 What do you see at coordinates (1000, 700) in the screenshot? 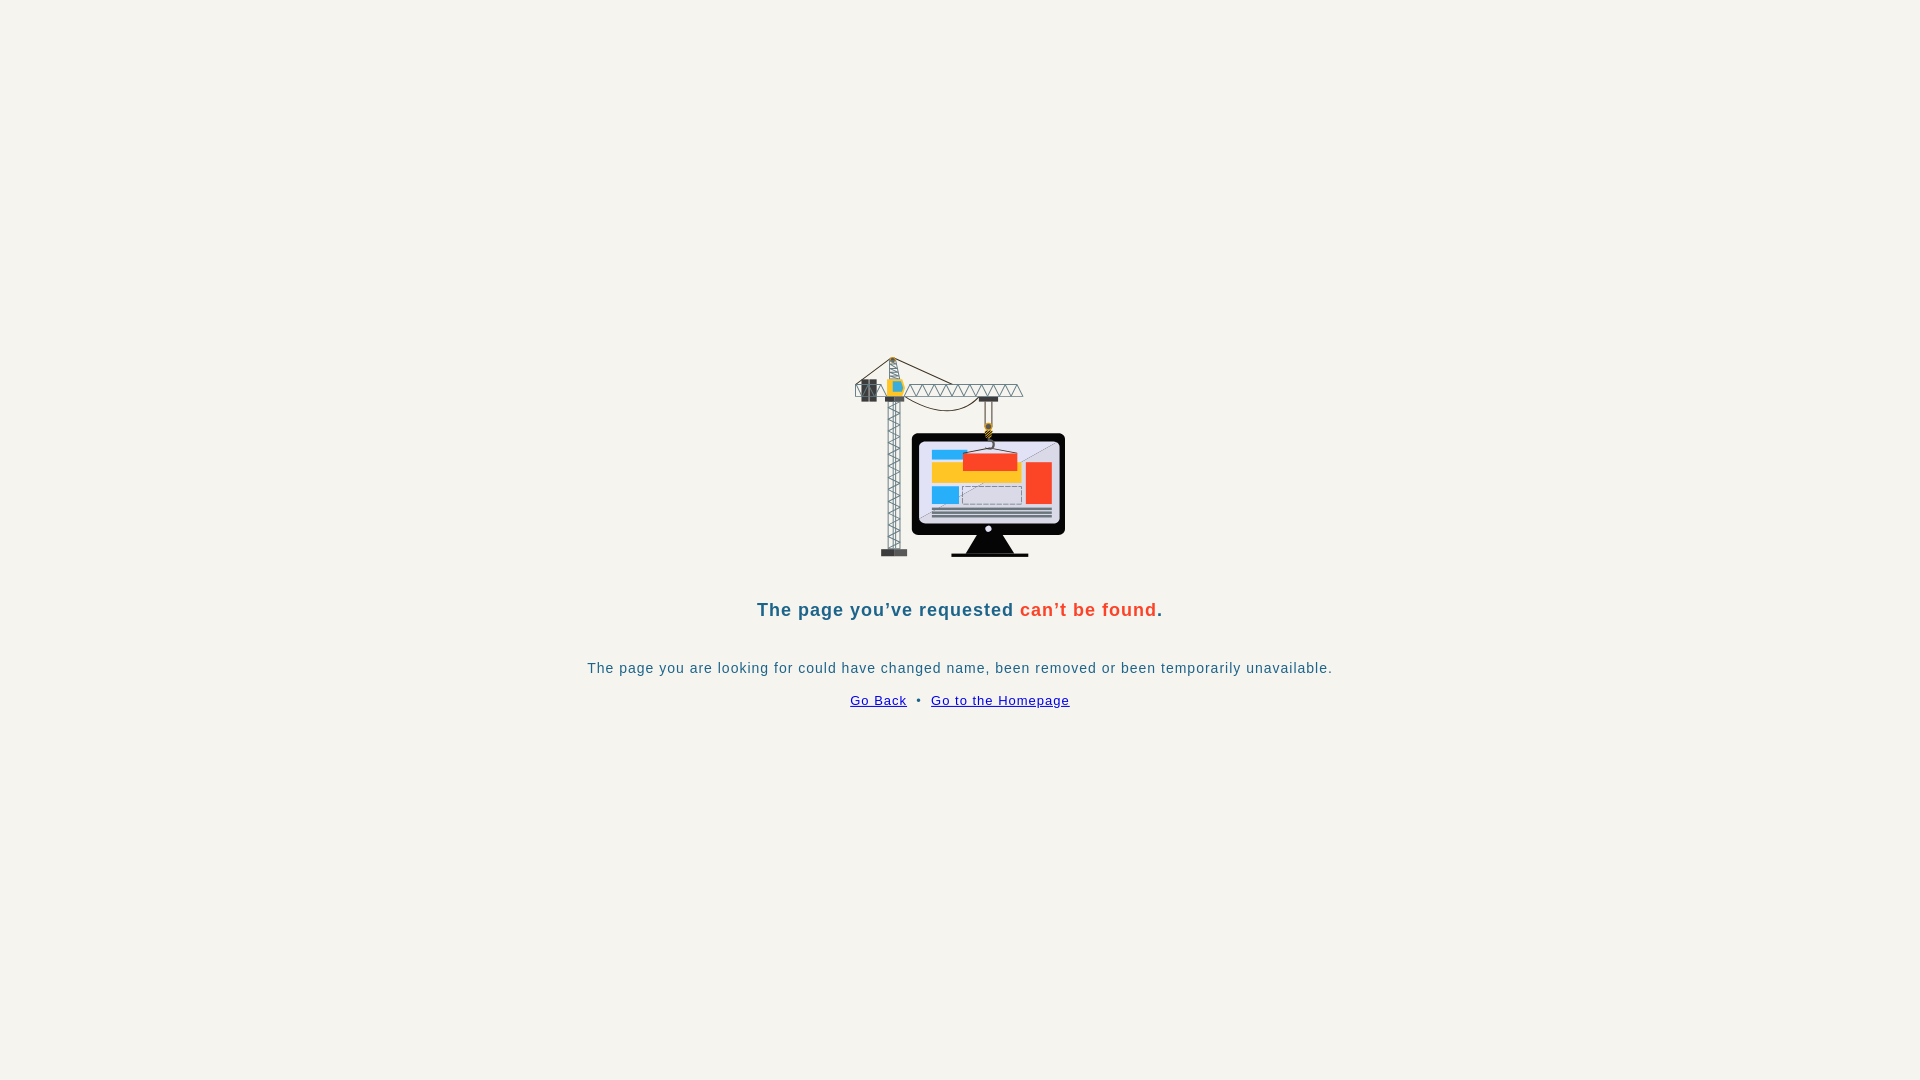
I see `Go to the Homepage` at bounding box center [1000, 700].